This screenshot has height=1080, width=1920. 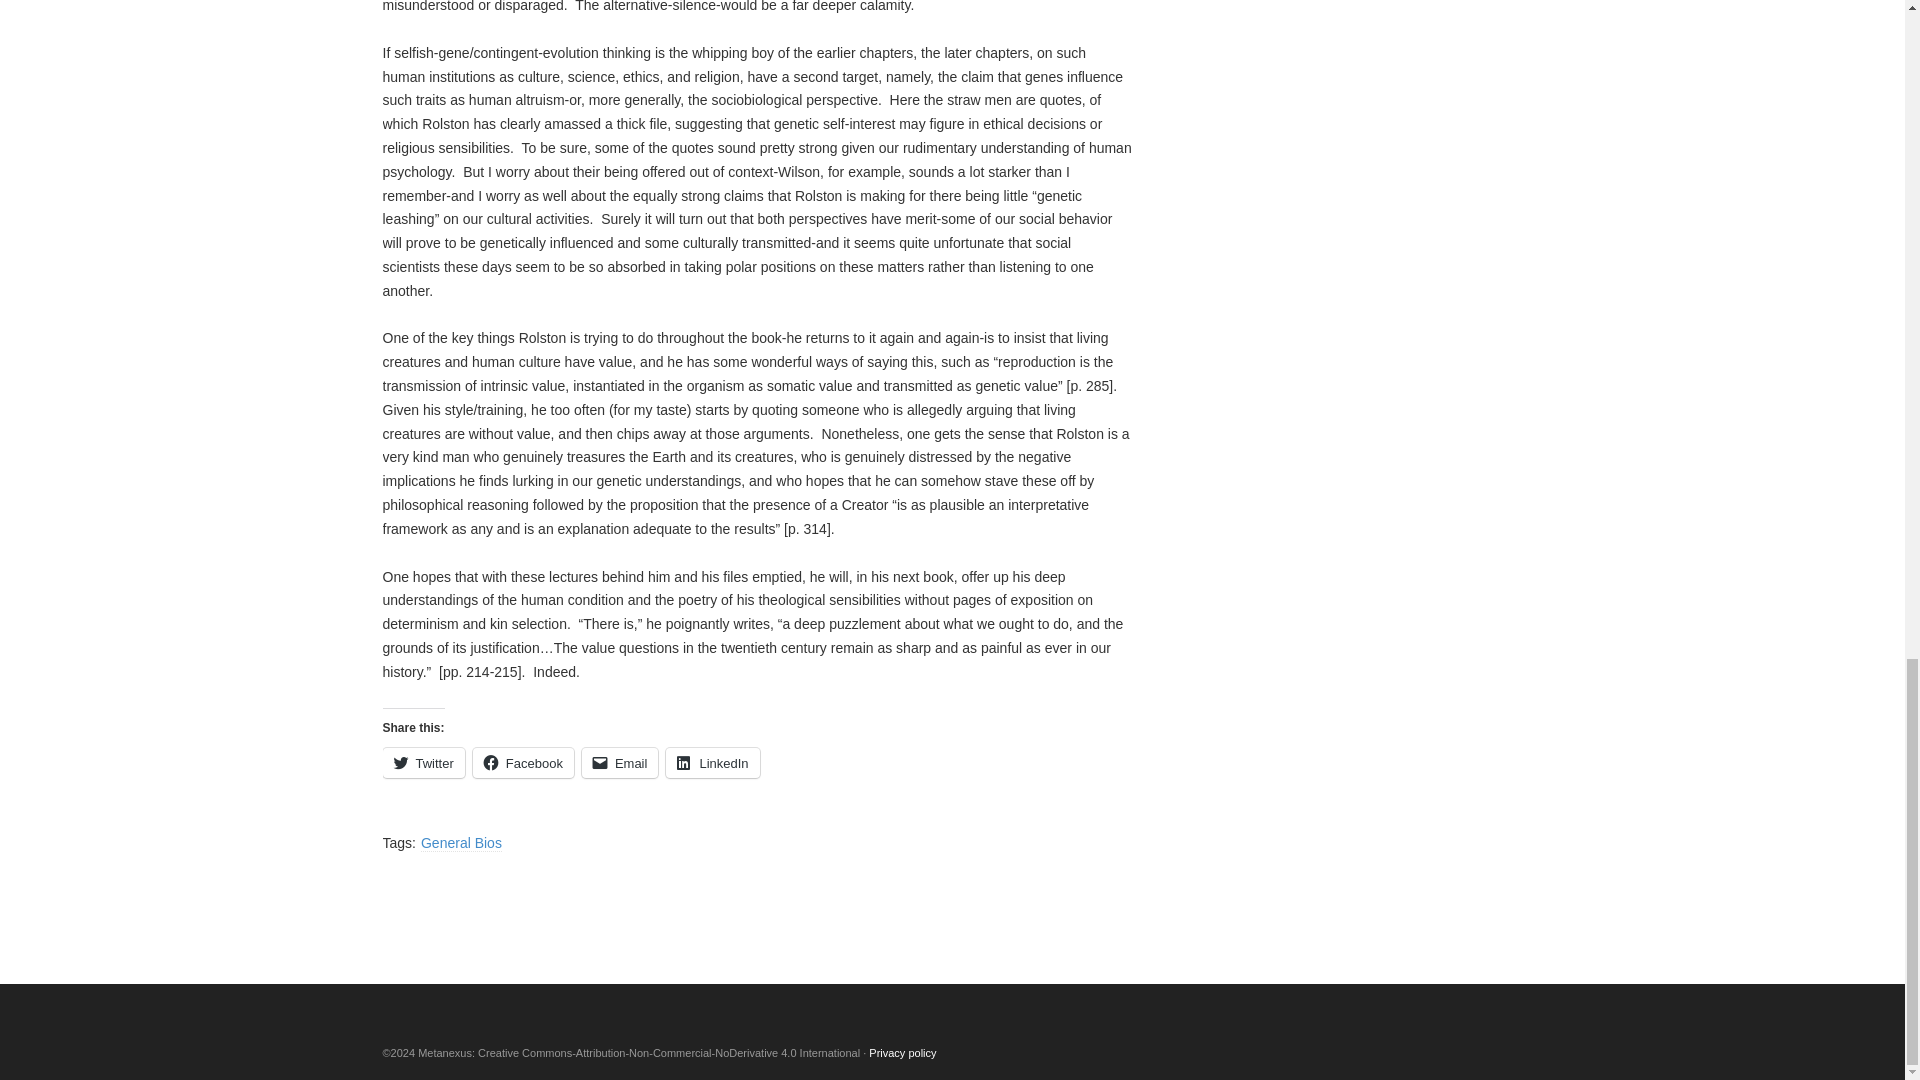 I want to click on Click to email a link to a friend, so click(x=620, y=762).